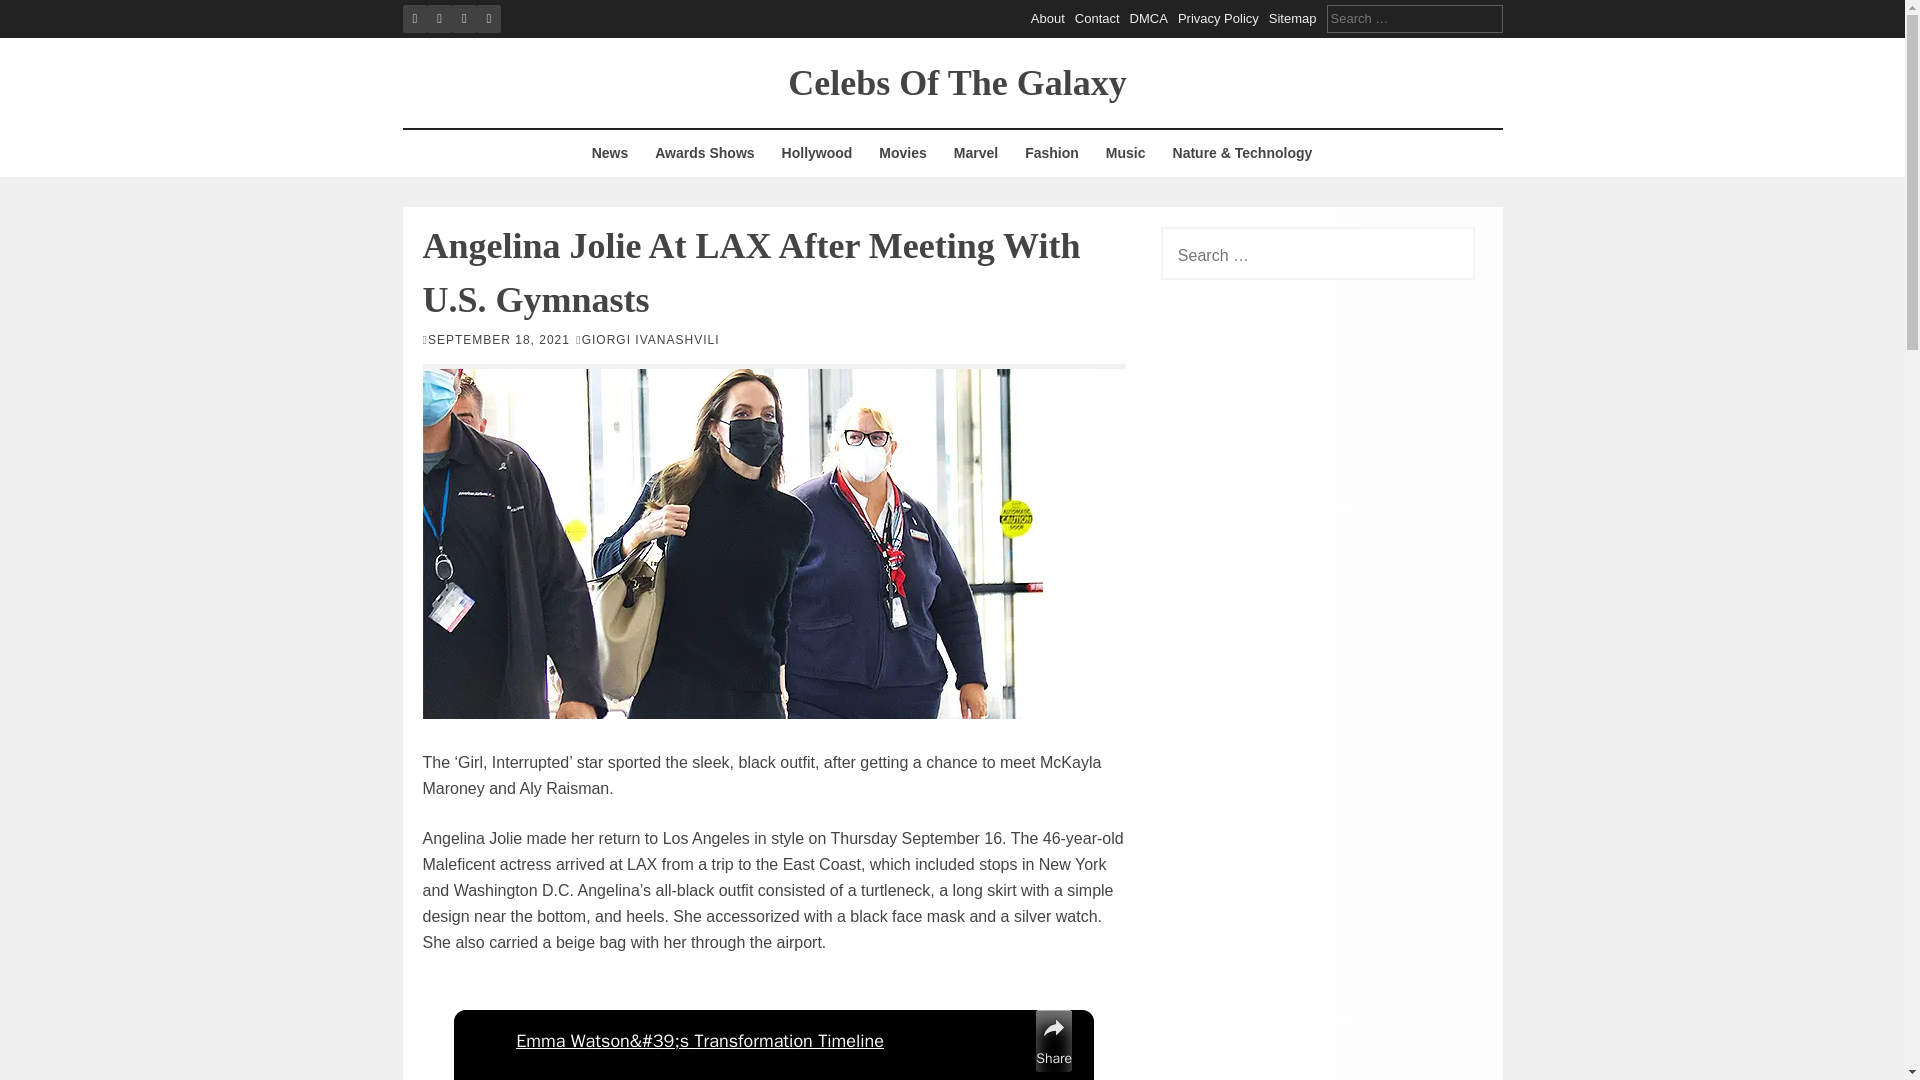  Describe the element at coordinates (499, 338) in the screenshot. I see `SEPTEMBER 18, 2021` at that location.